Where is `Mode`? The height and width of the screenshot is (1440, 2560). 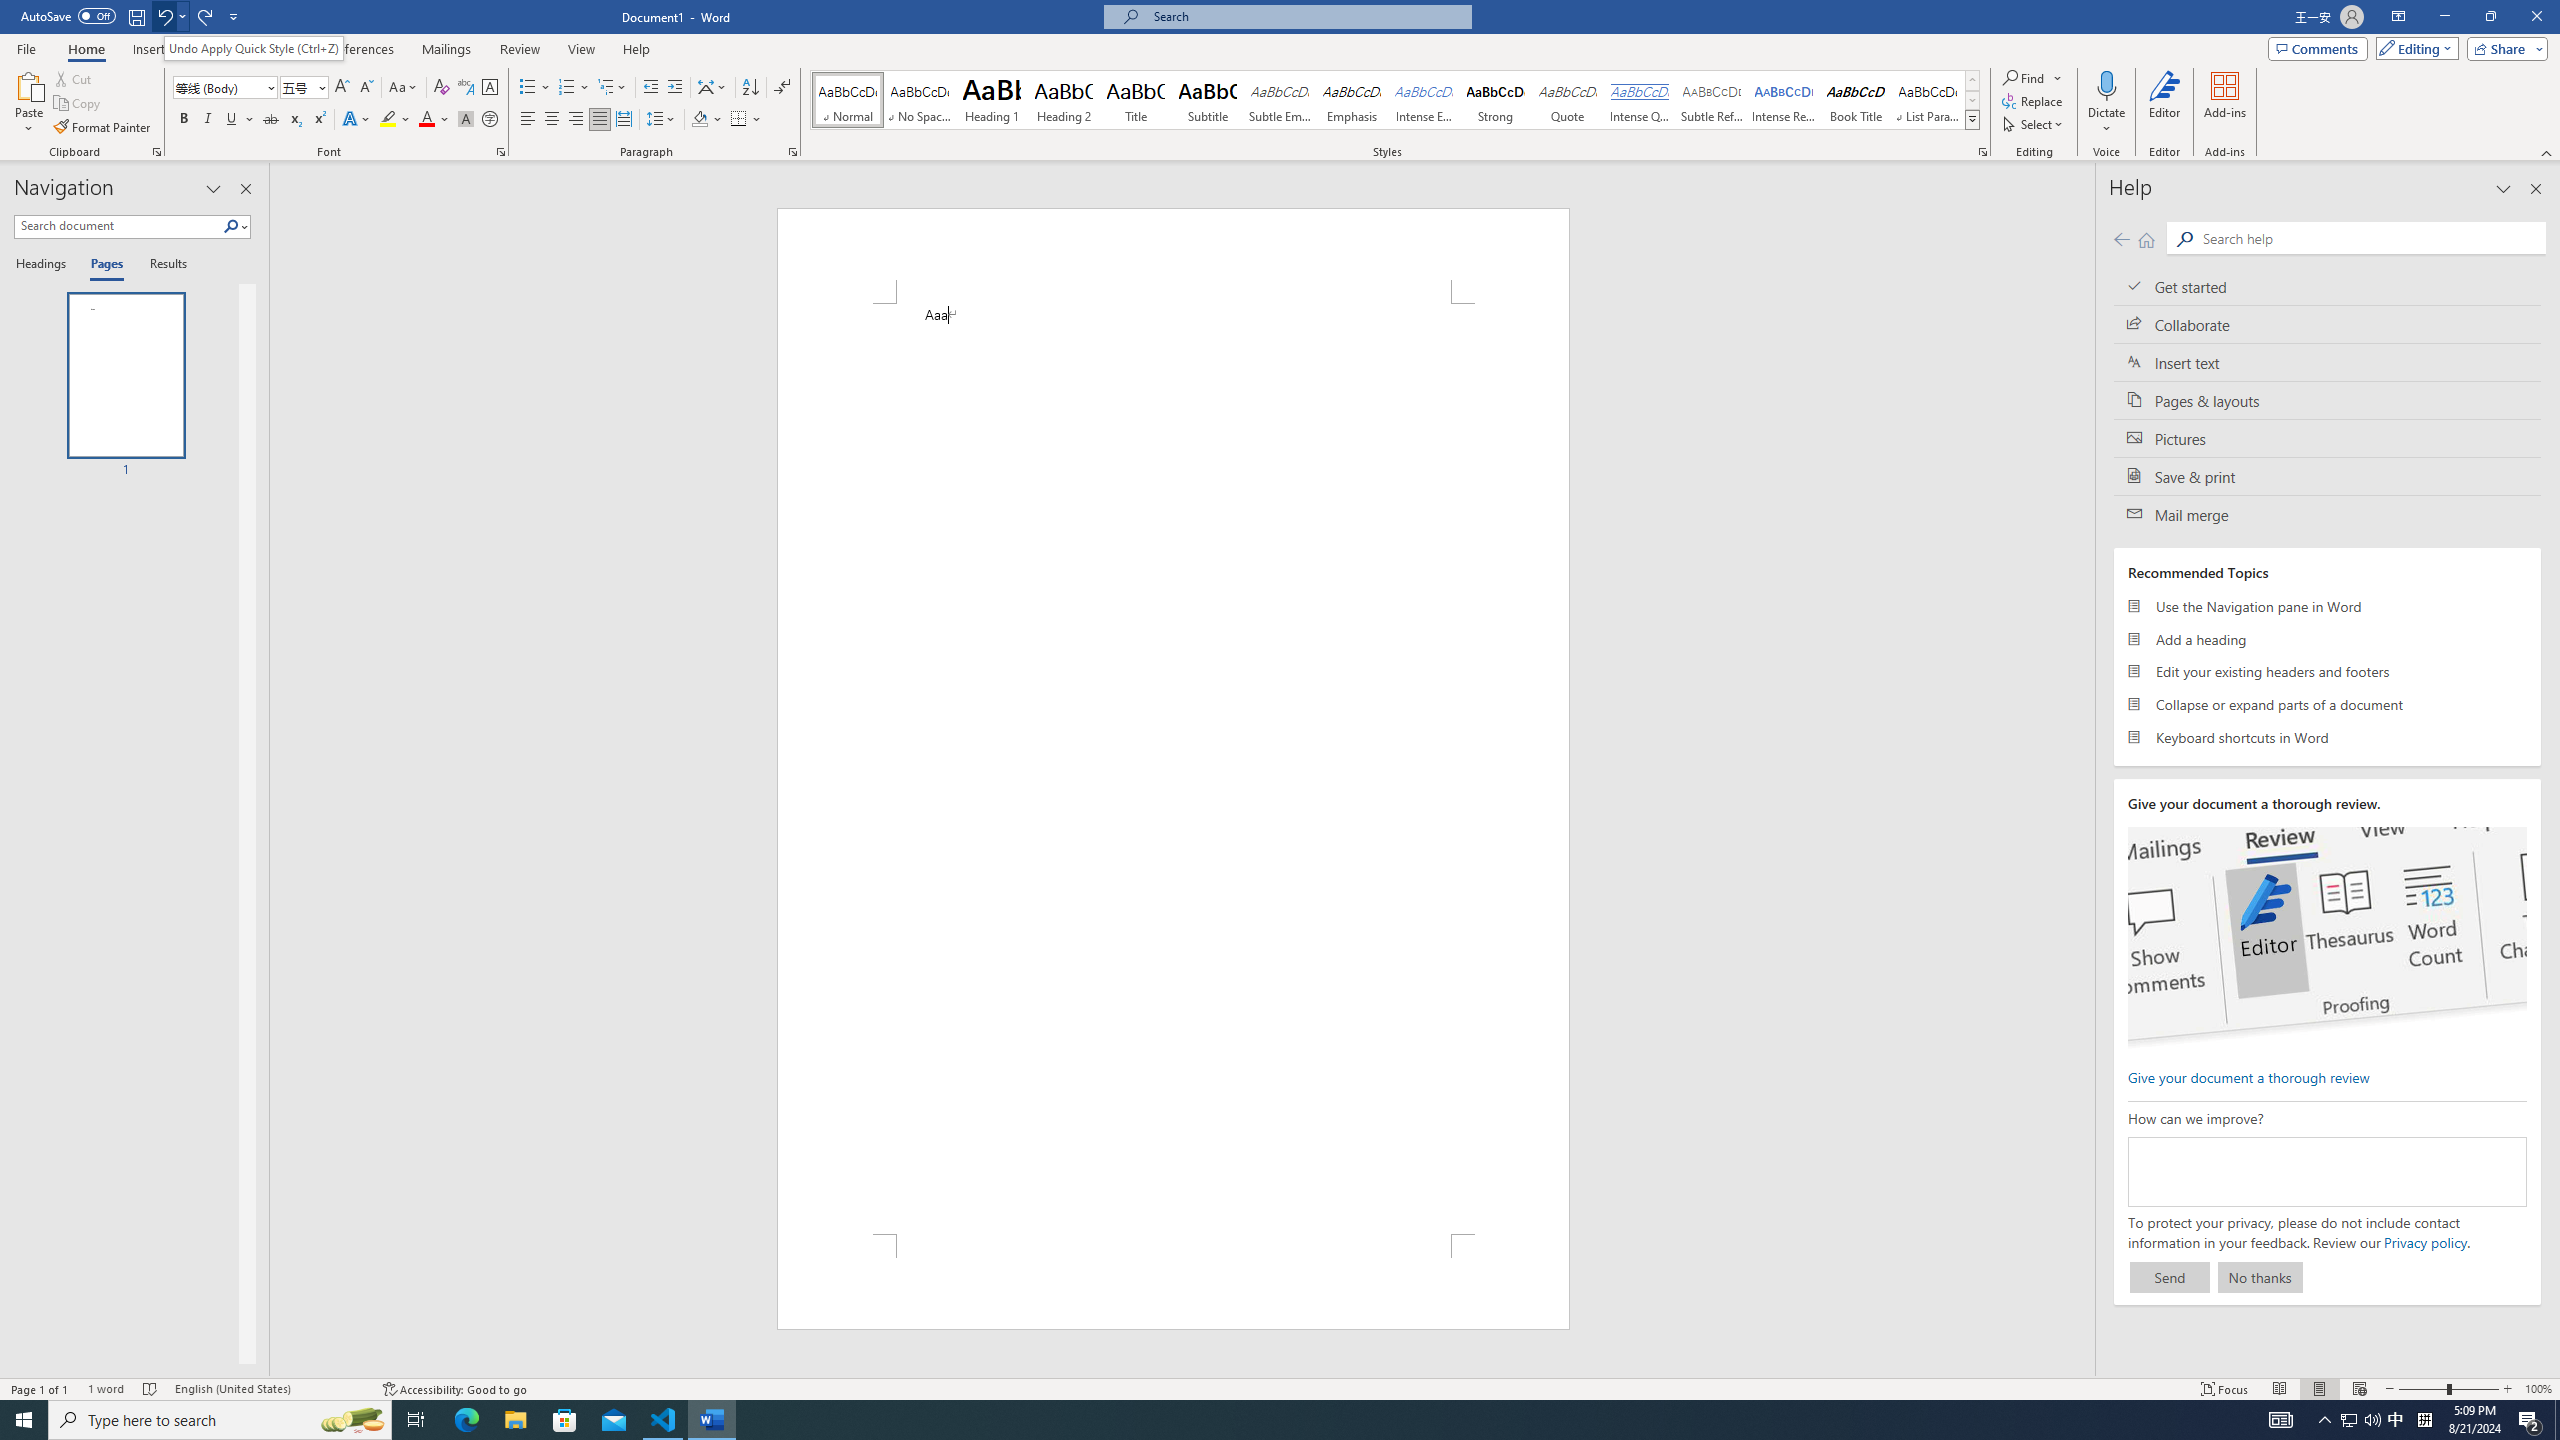
Mode is located at coordinates (2414, 48).